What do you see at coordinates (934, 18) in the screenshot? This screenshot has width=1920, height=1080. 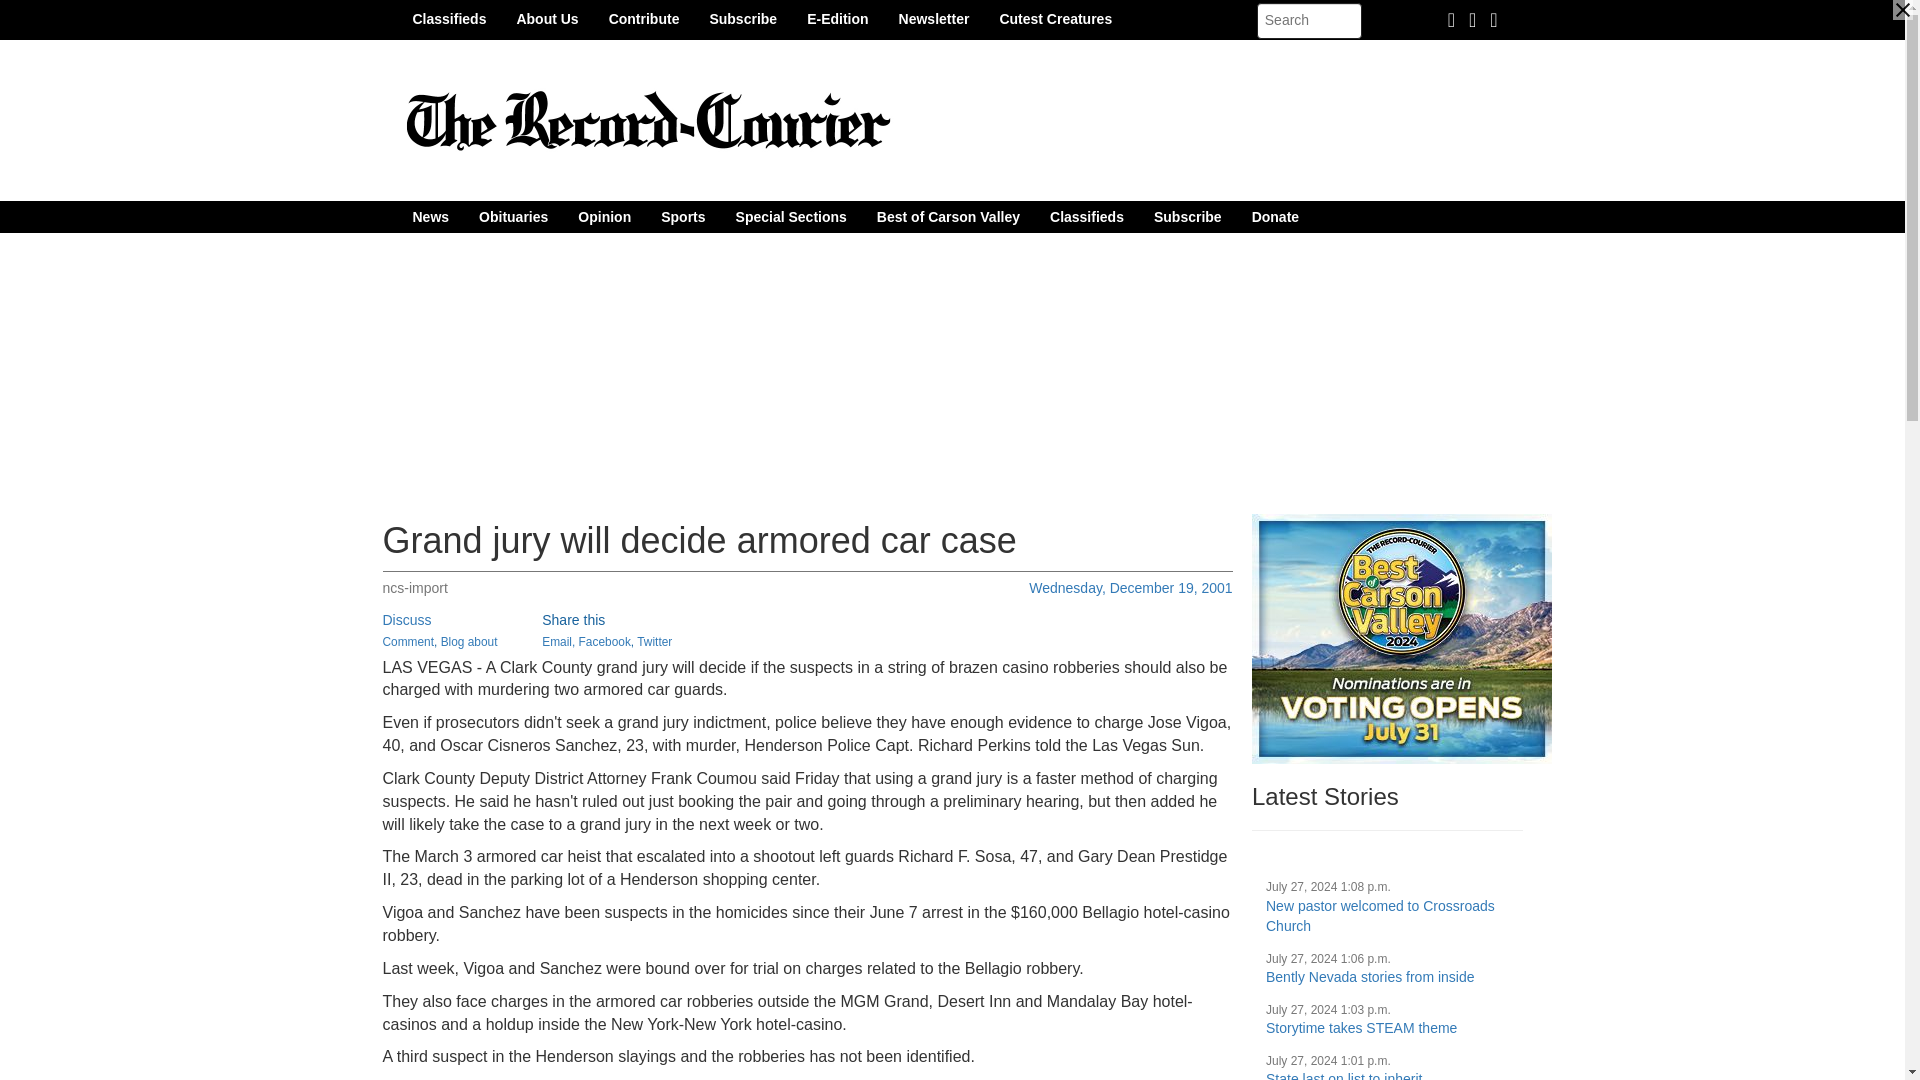 I see `Newsletter` at bounding box center [934, 18].